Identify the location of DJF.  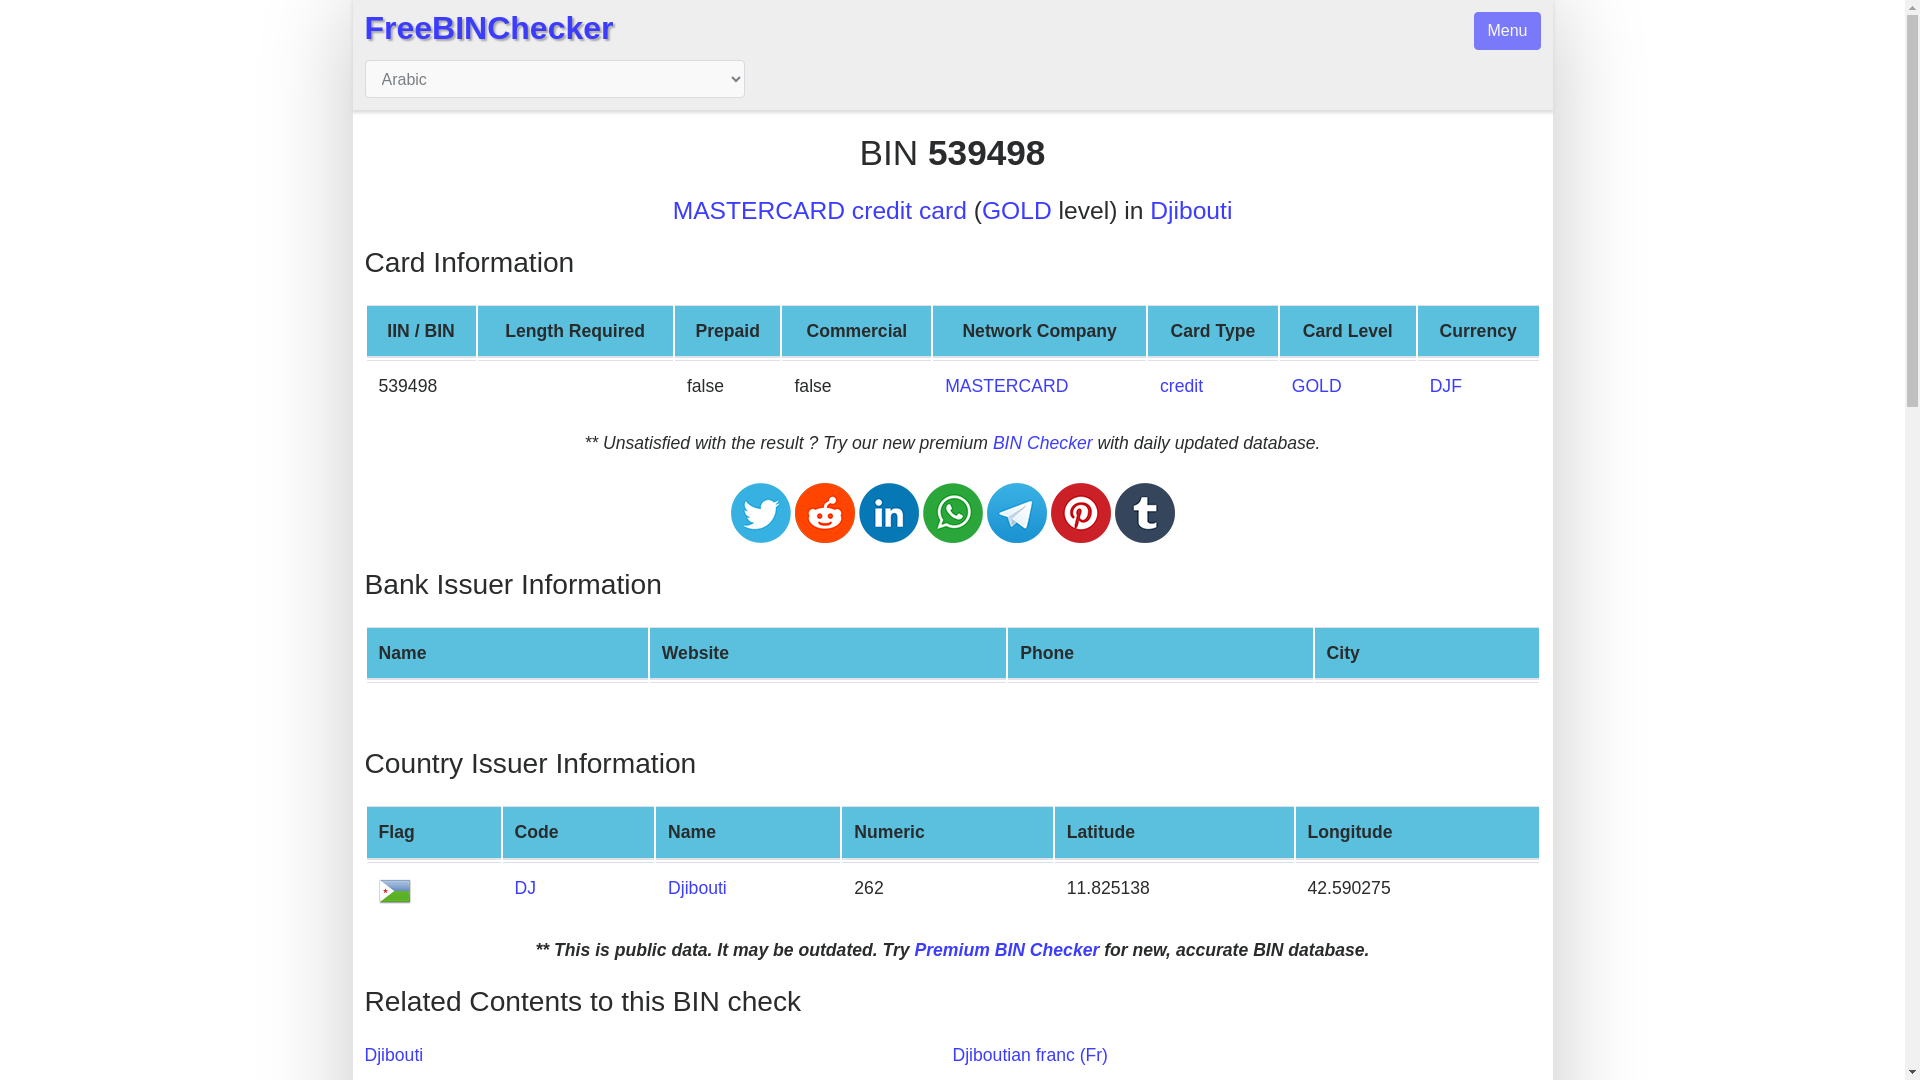
(1446, 386).